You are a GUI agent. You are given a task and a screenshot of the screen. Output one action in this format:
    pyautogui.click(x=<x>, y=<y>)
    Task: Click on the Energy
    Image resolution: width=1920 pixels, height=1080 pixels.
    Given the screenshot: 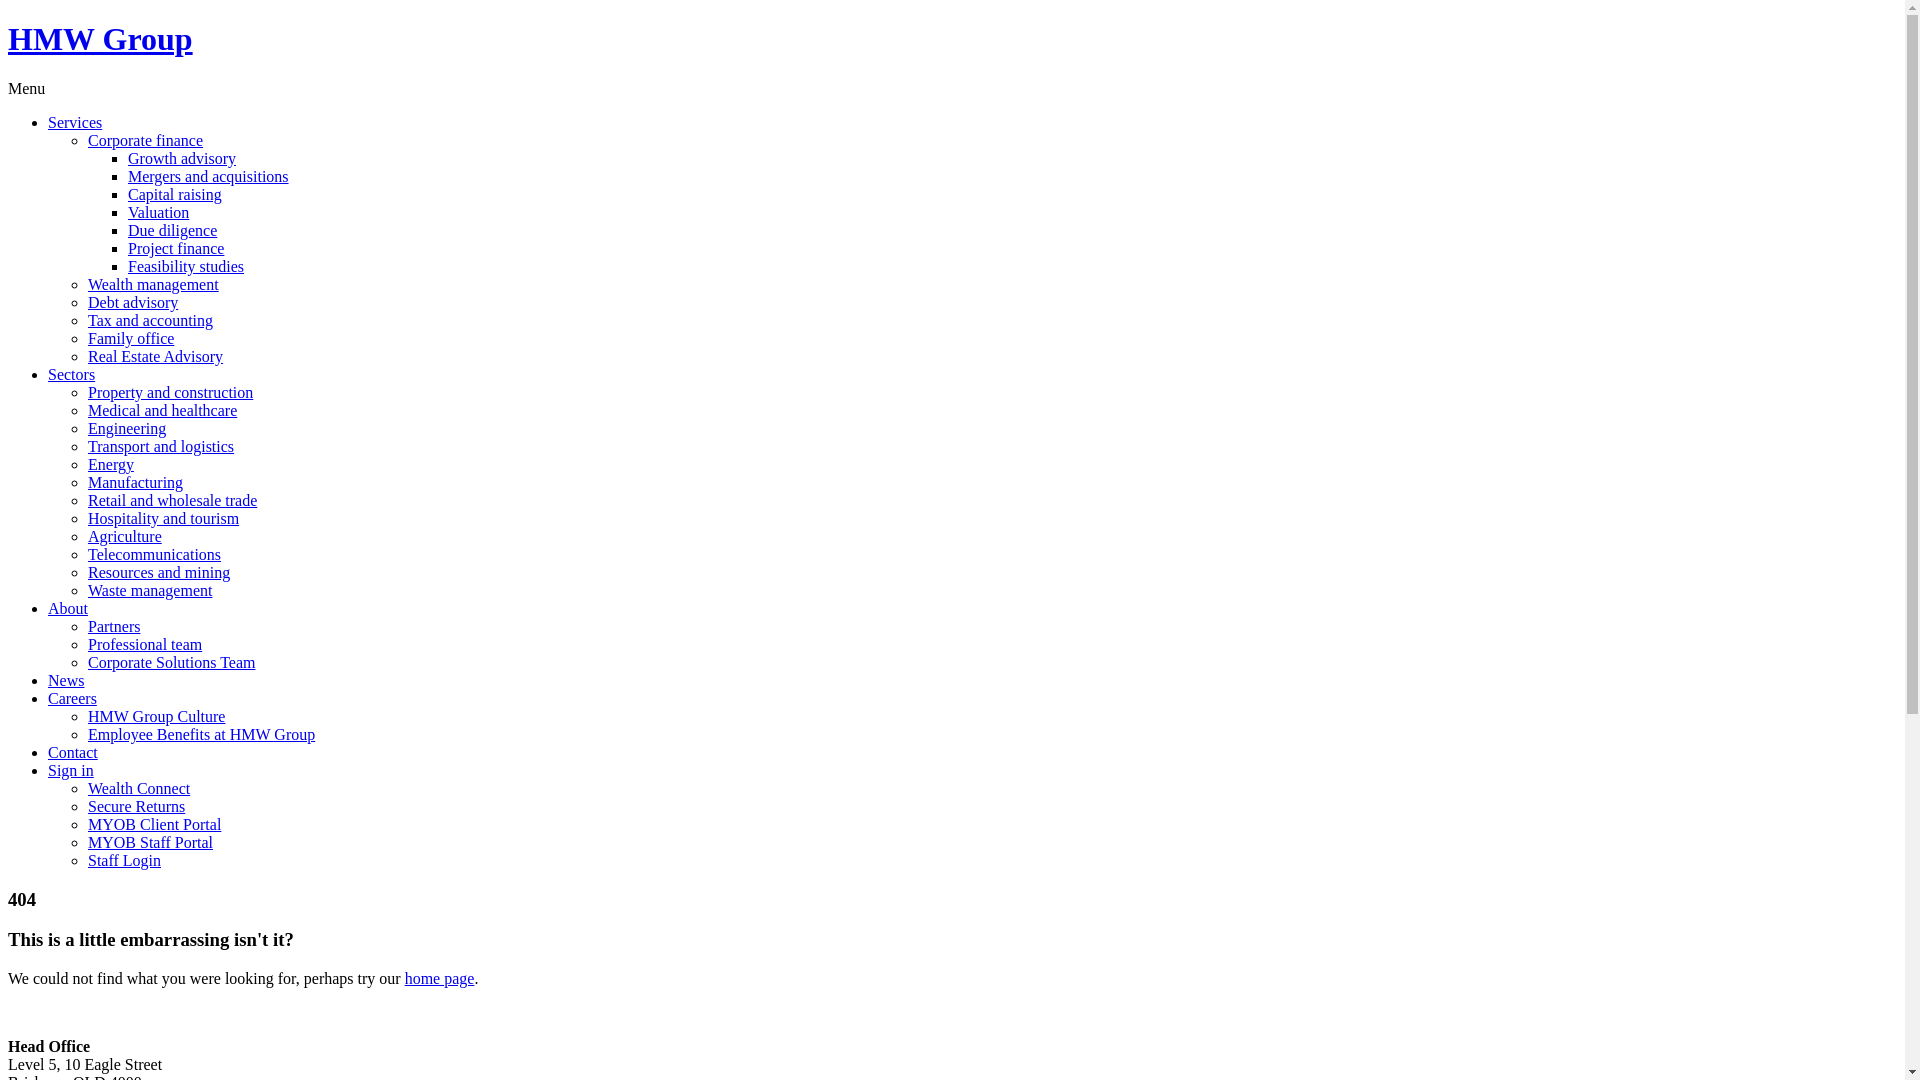 What is the action you would take?
    pyautogui.click(x=111, y=464)
    